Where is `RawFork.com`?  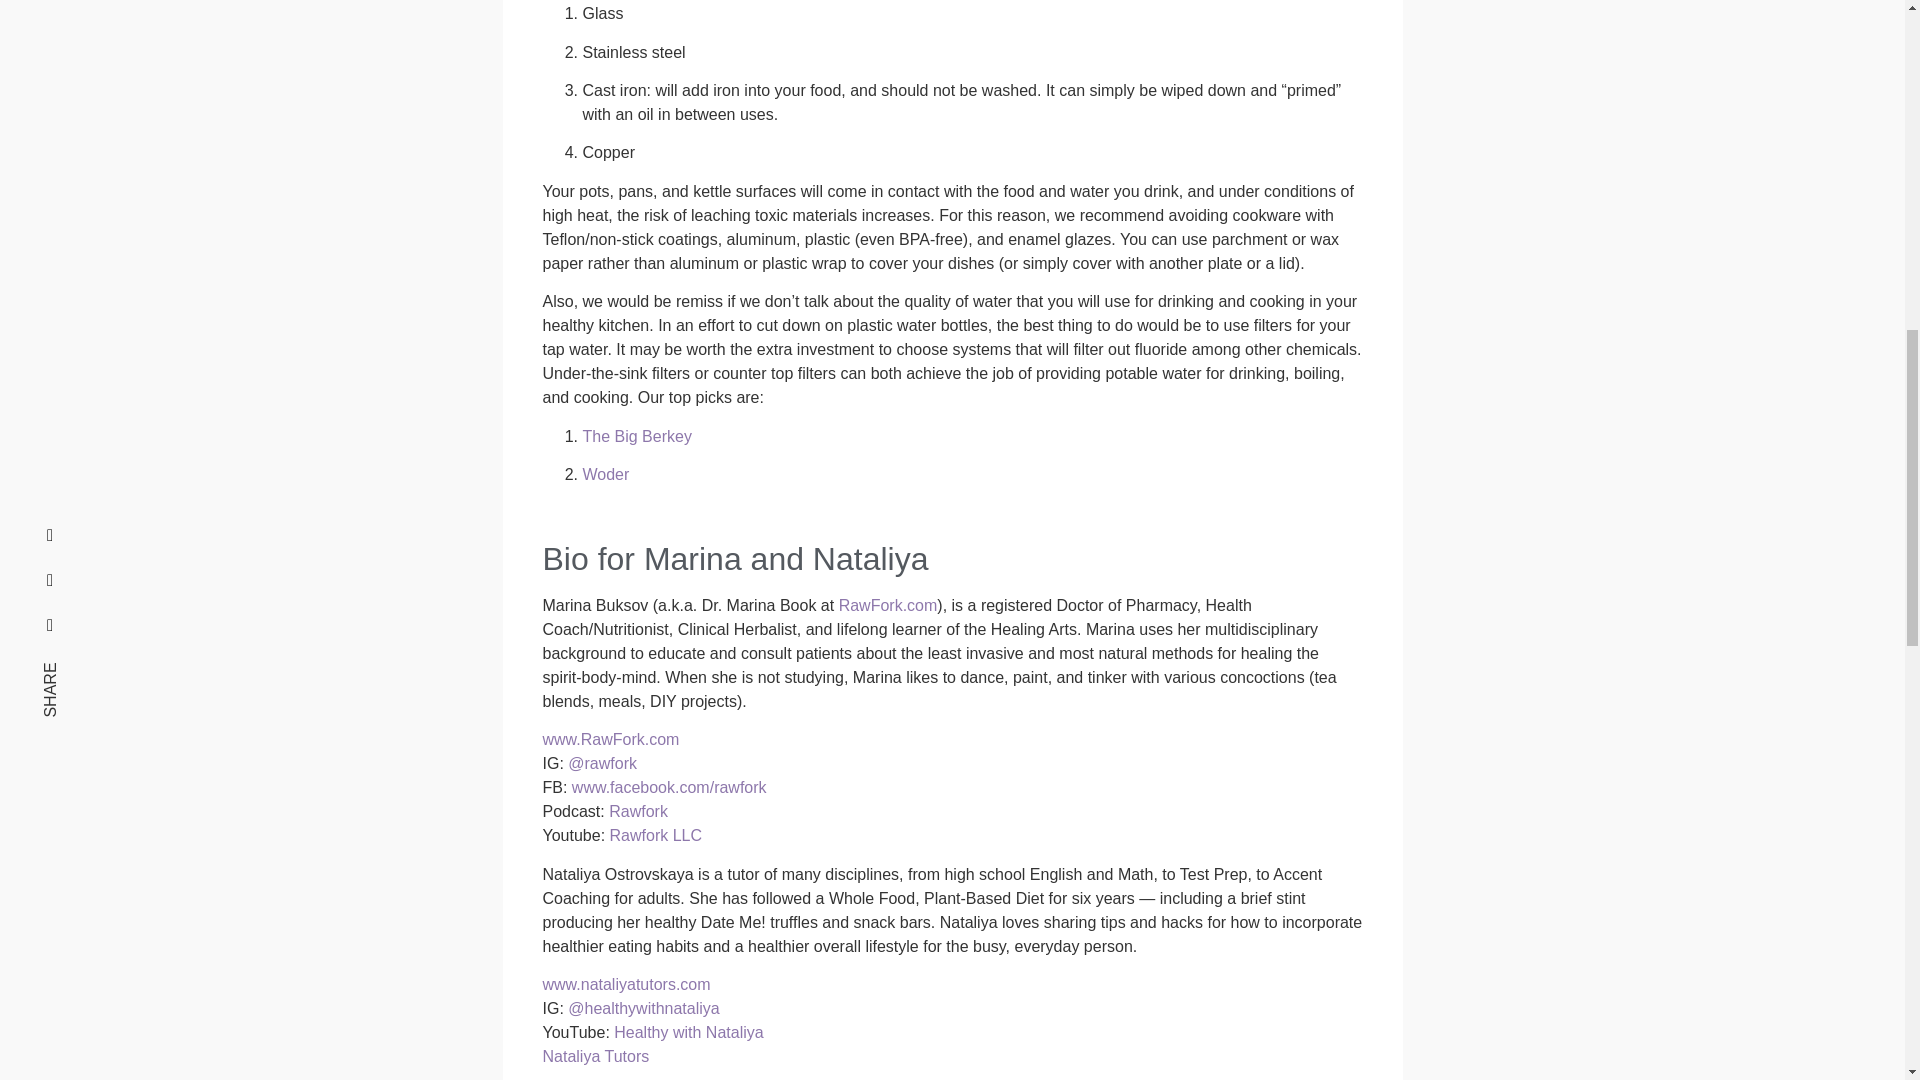
RawFork.com is located at coordinates (888, 606).